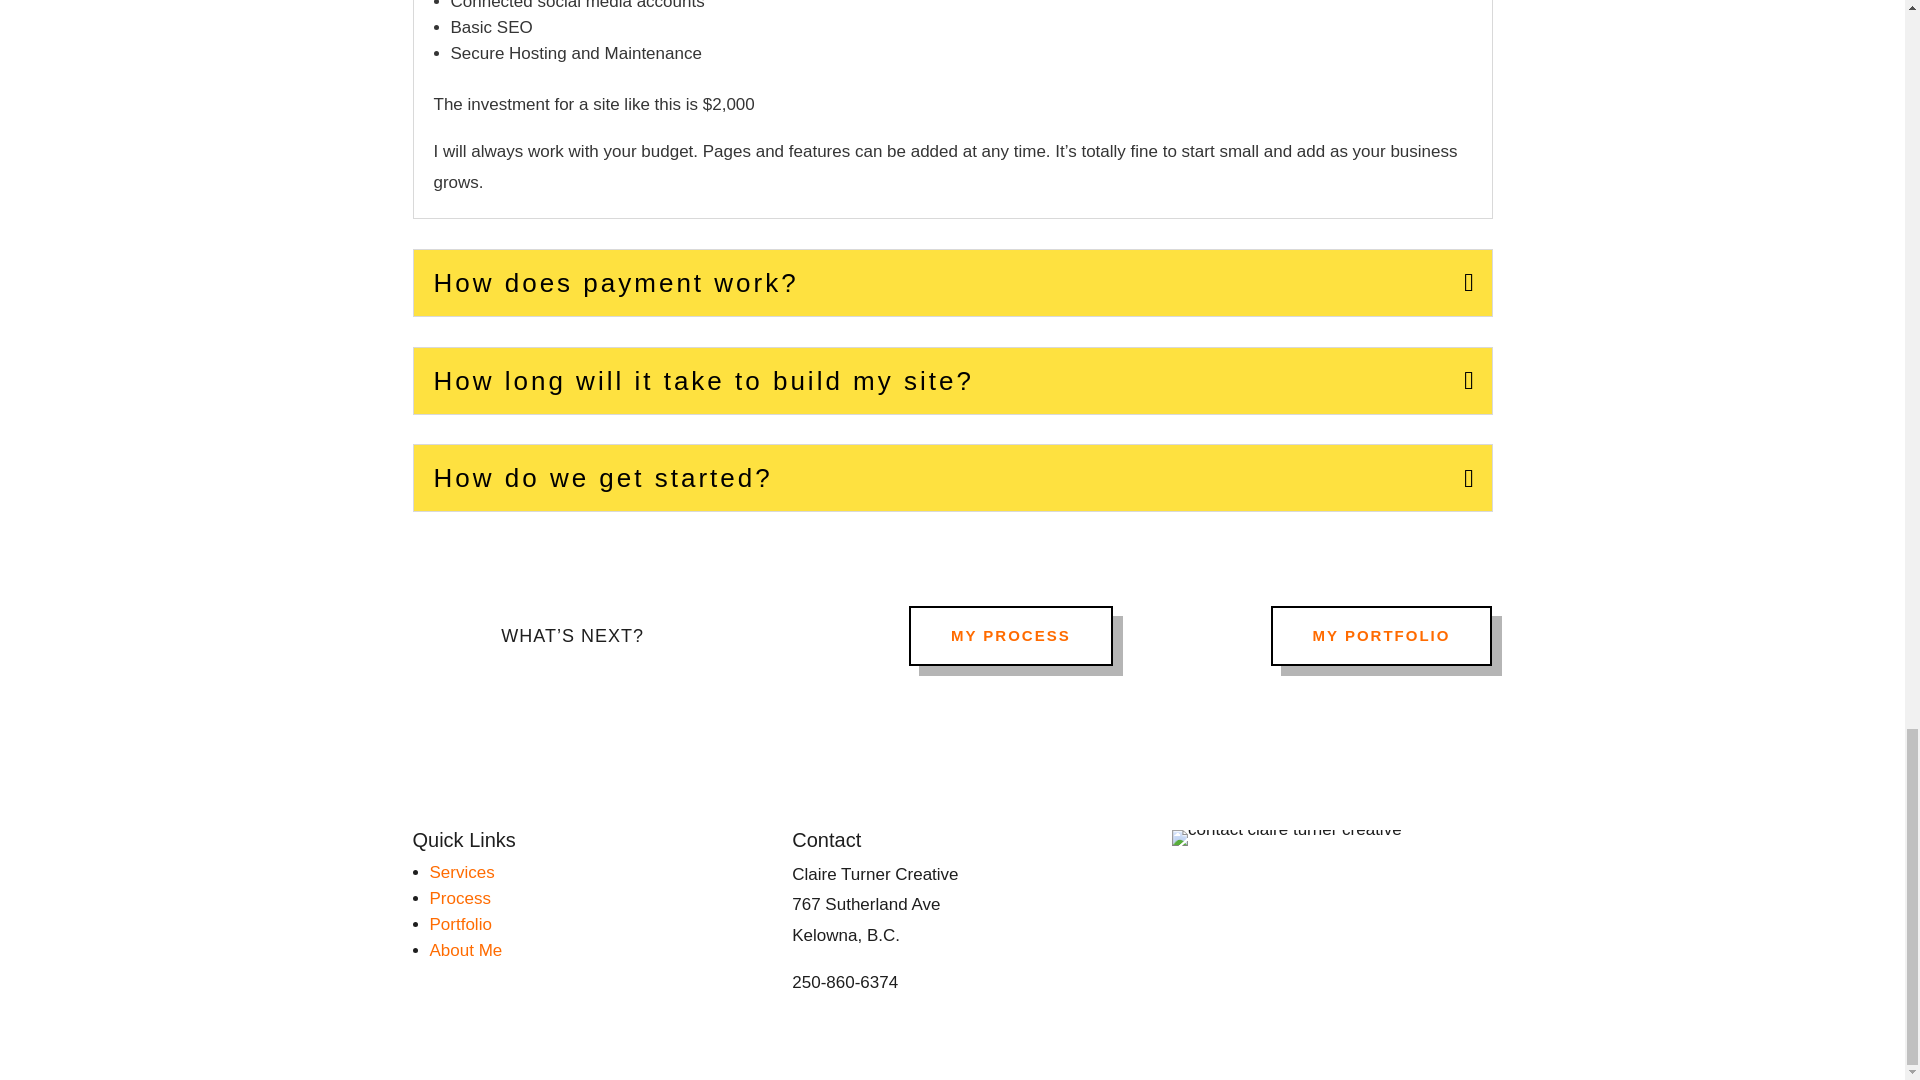  Describe the element at coordinates (466, 950) in the screenshot. I see `About` at that location.